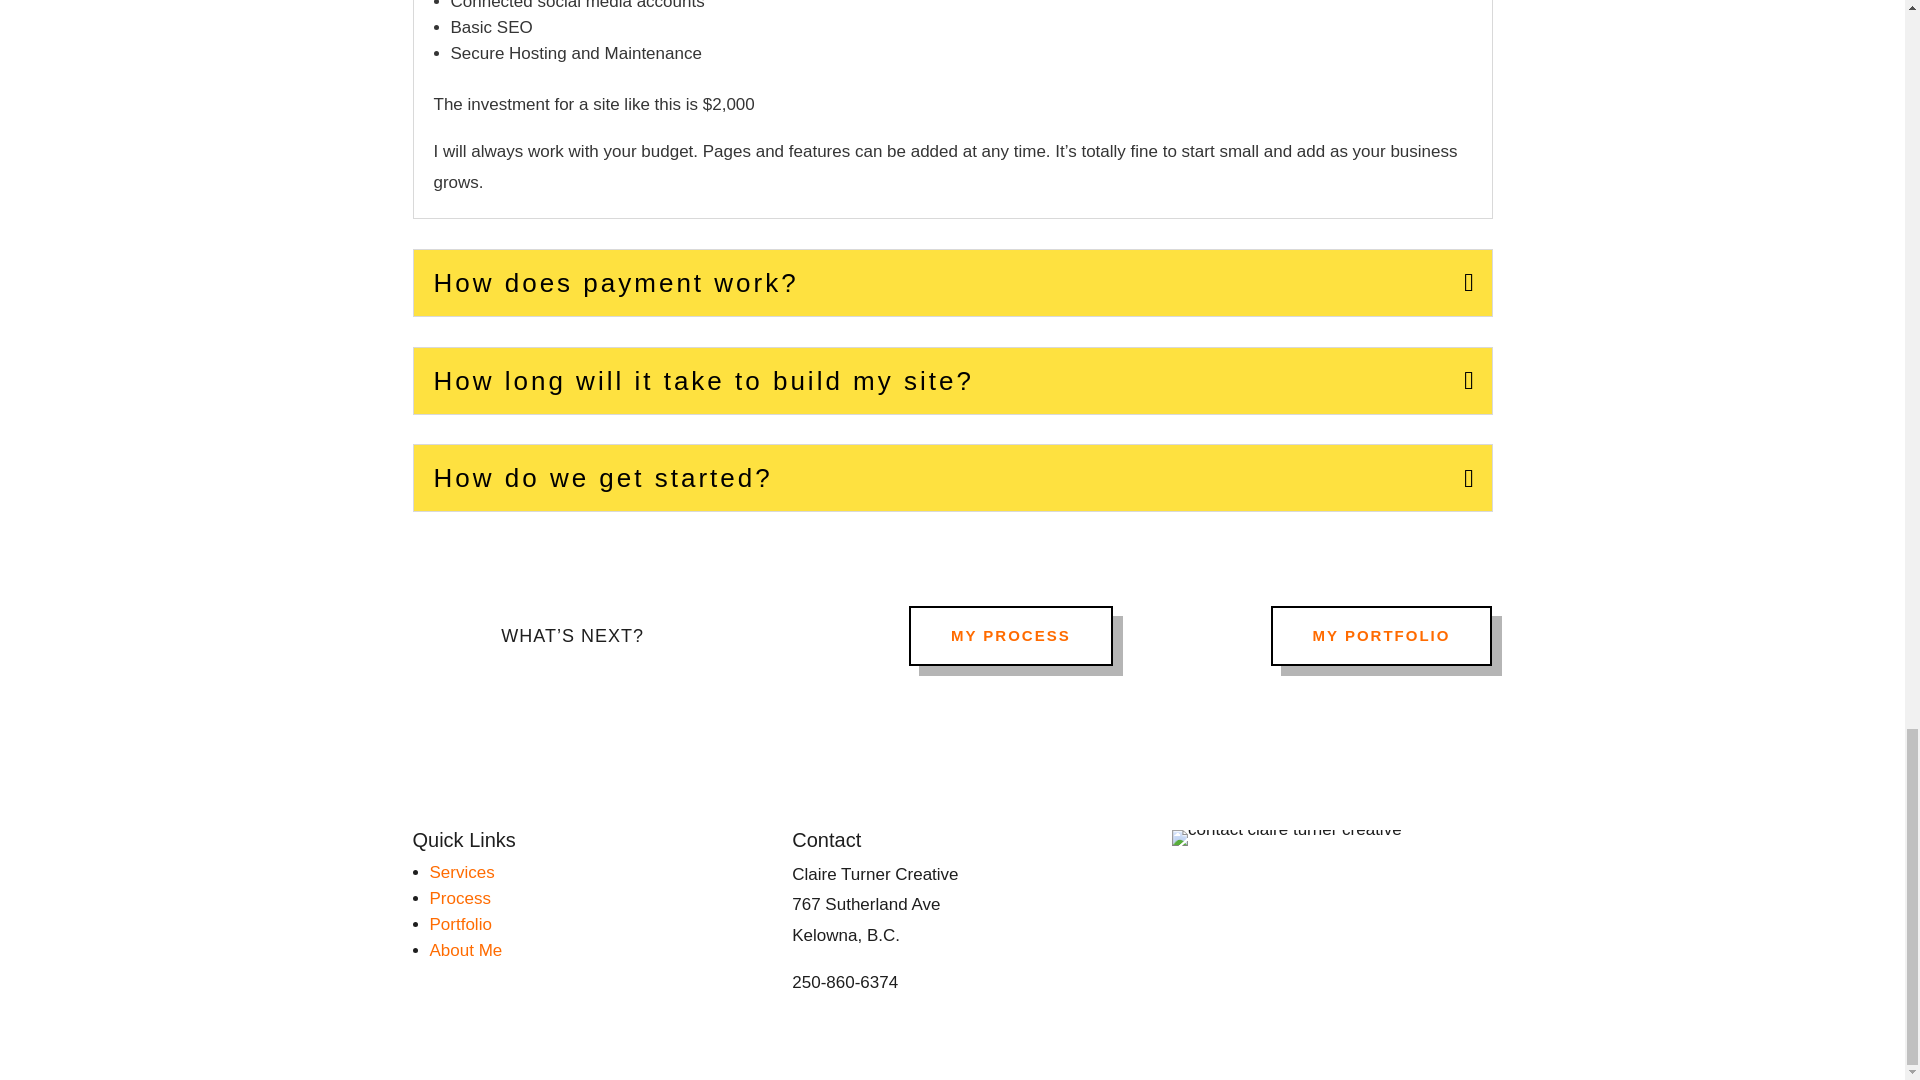  Describe the element at coordinates (466, 950) in the screenshot. I see `About` at that location.